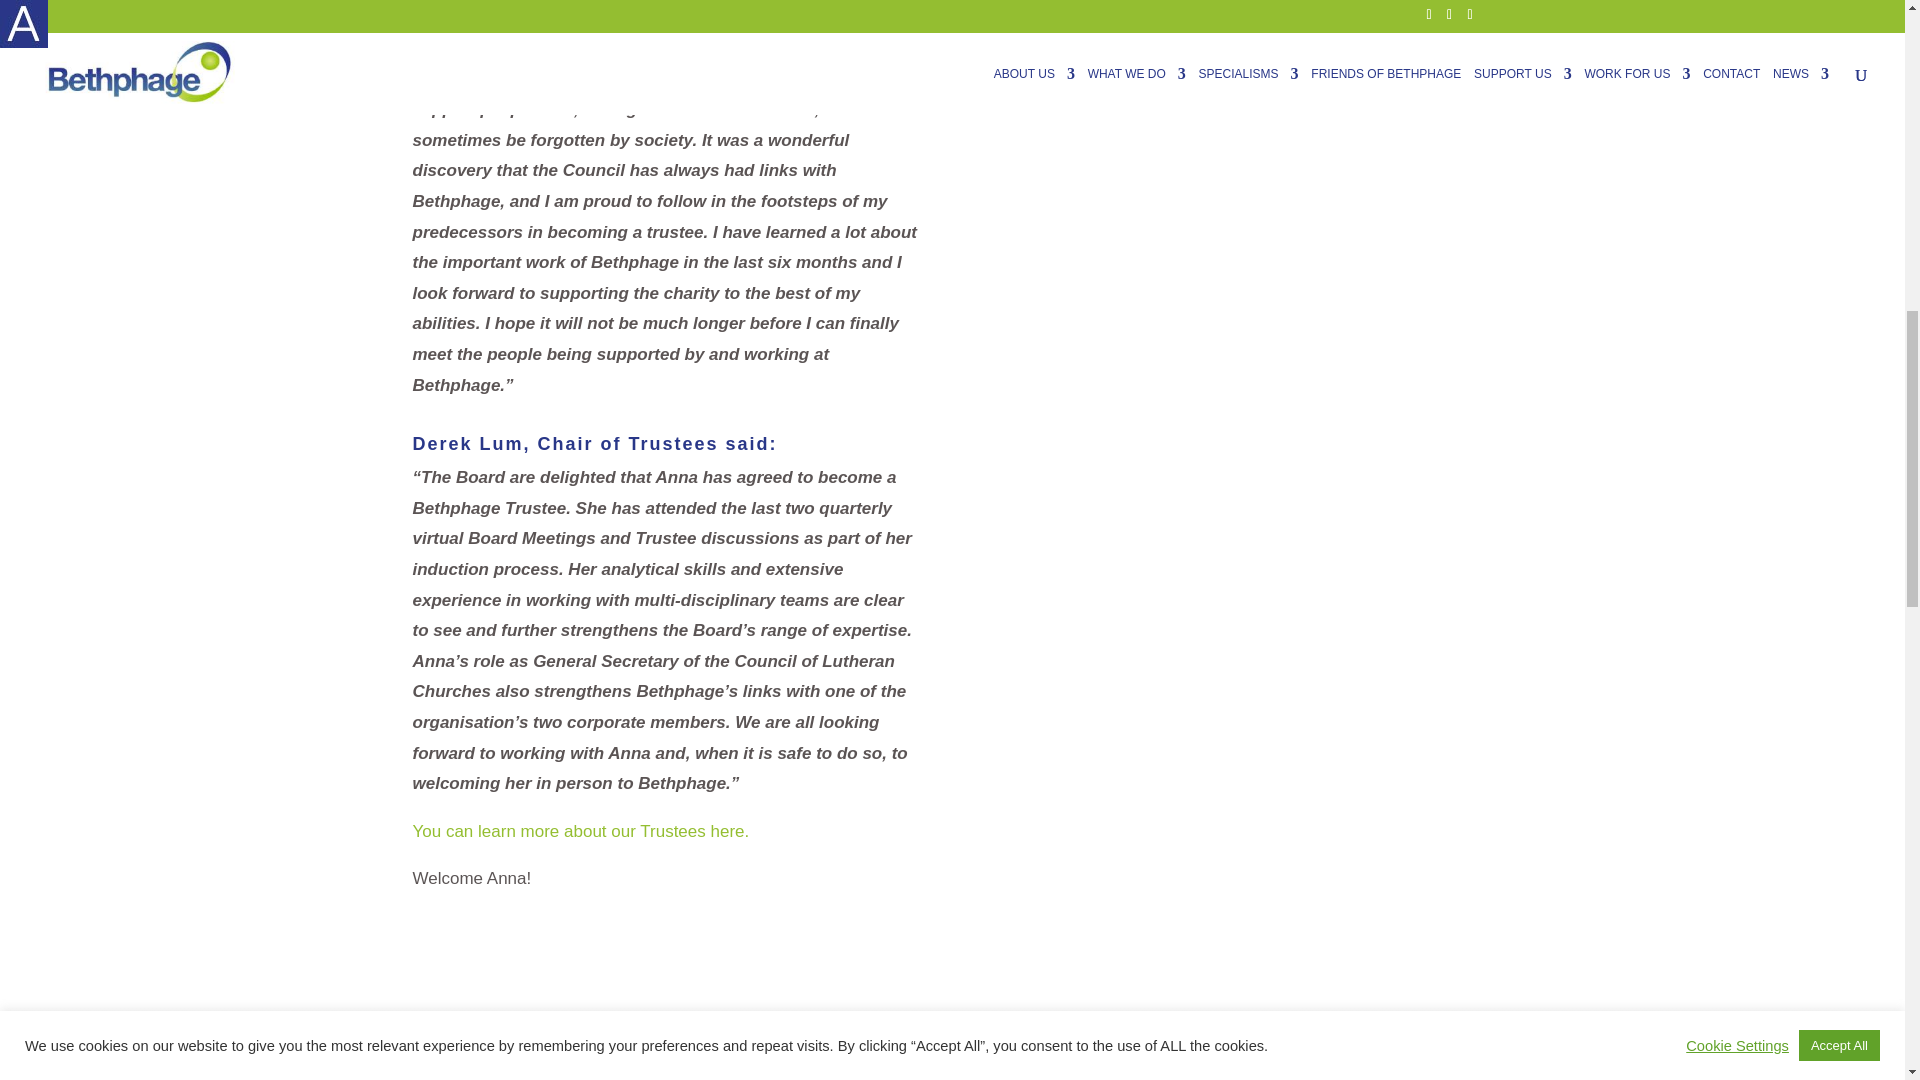 This screenshot has height=1080, width=1920. Describe the element at coordinates (1300, 41) in the screenshot. I see `Anna Krauss` at that location.